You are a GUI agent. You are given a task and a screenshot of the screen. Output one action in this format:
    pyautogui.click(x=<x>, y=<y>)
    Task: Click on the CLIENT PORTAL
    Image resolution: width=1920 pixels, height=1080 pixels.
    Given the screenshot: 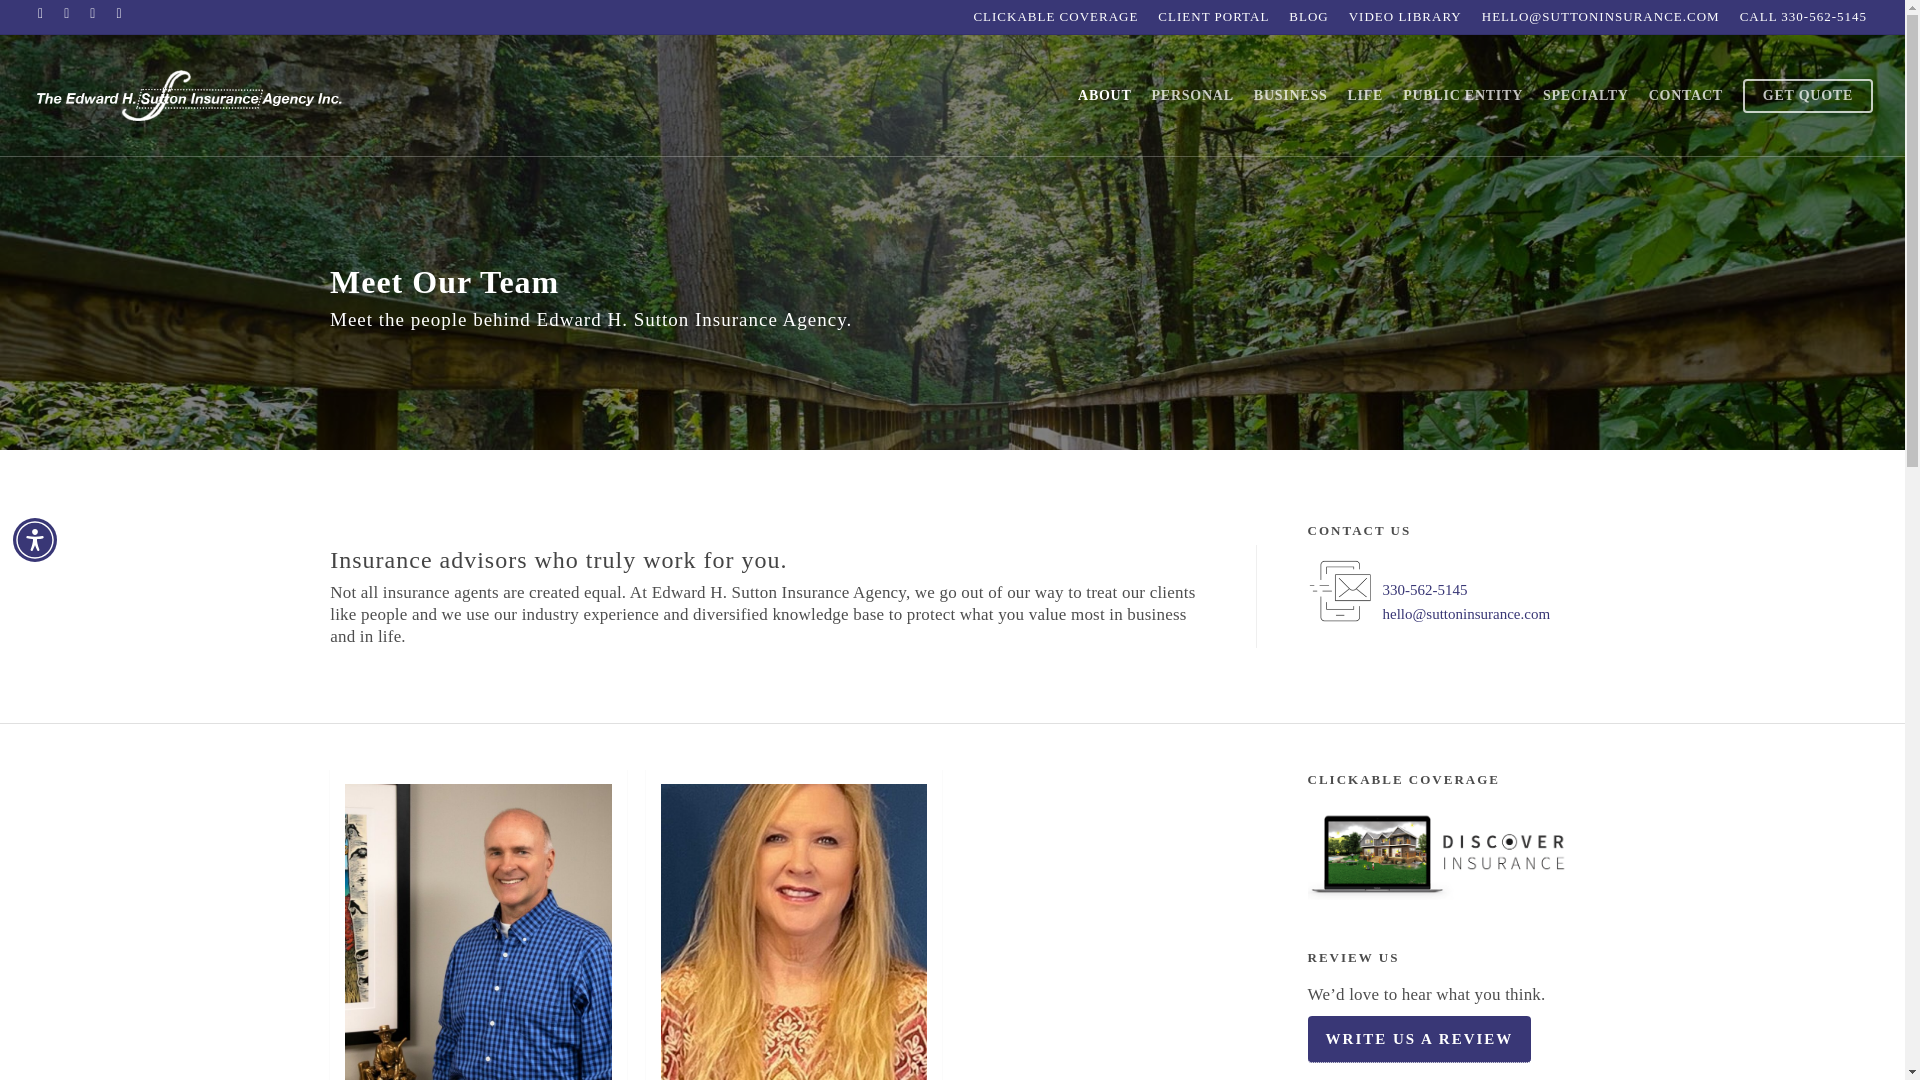 What is the action you would take?
    pyautogui.click(x=1213, y=16)
    